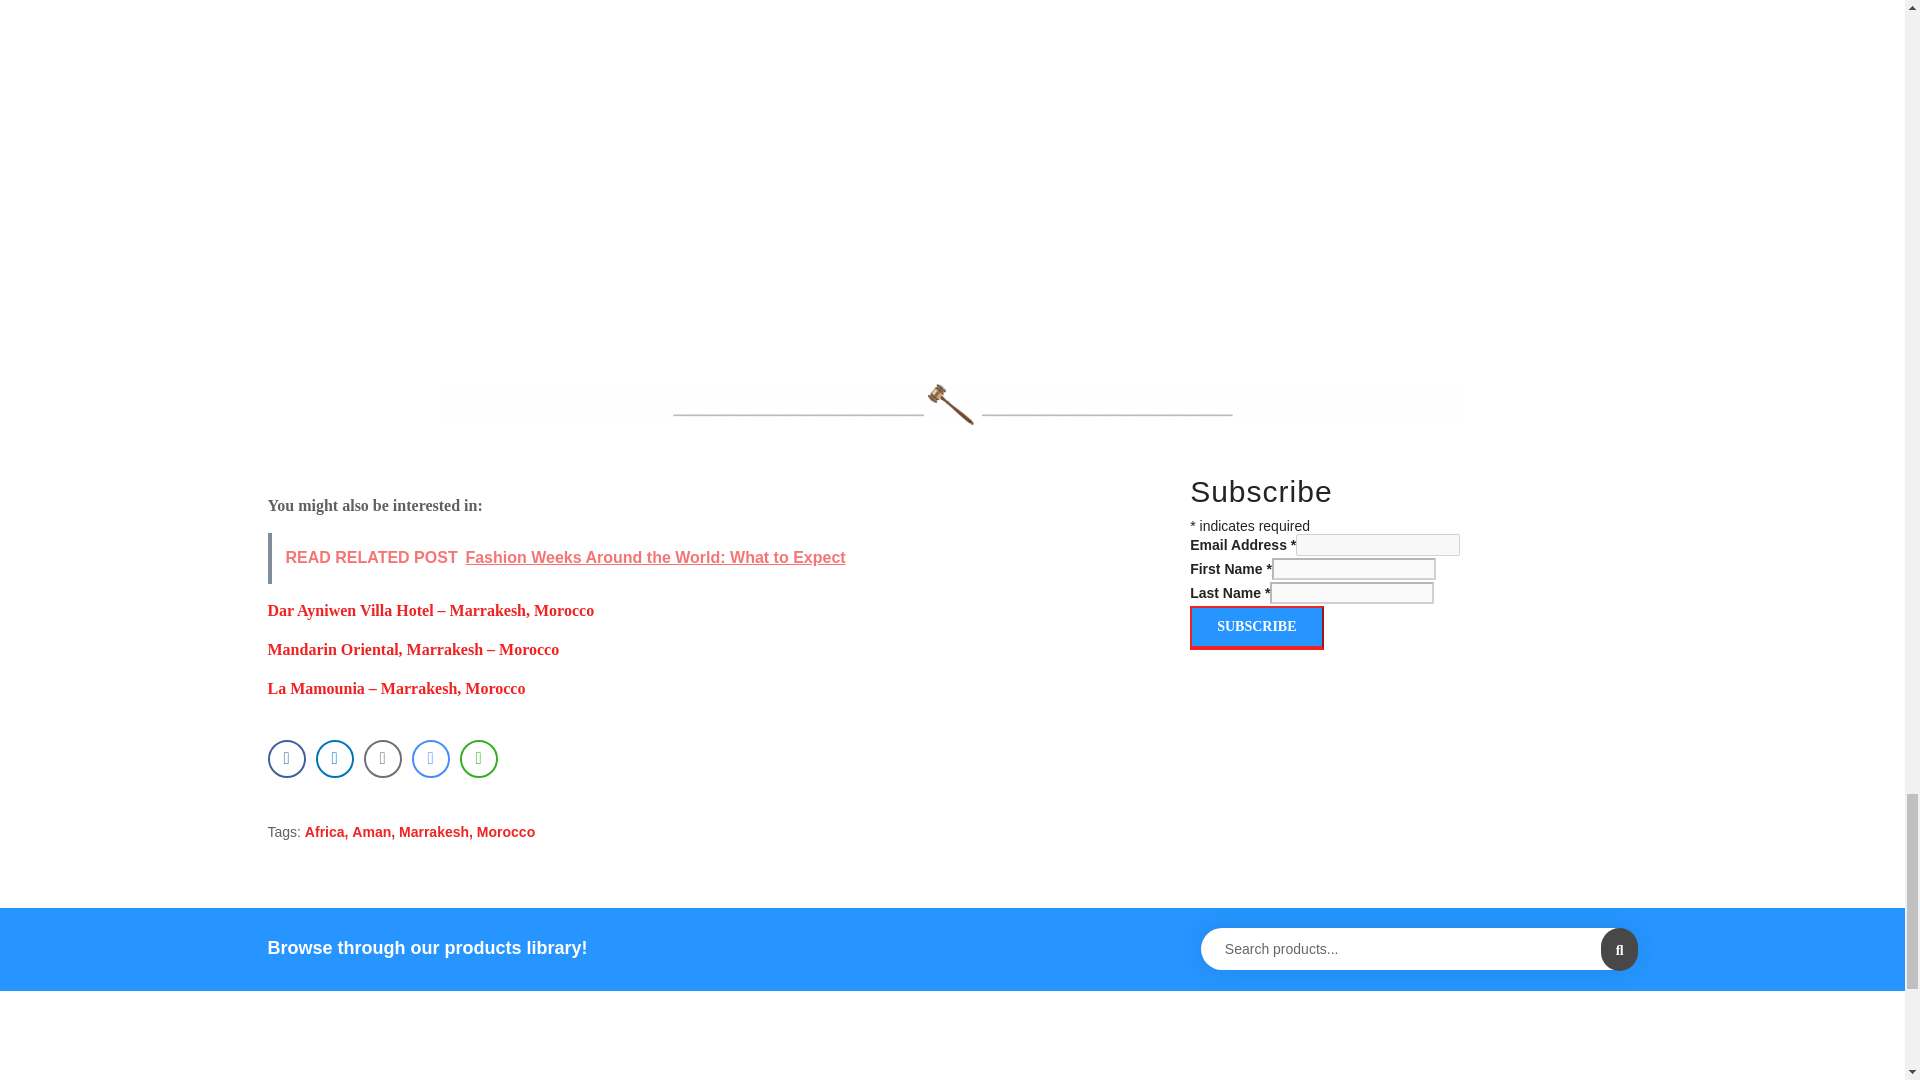 This screenshot has width=1920, height=1080. I want to click on Subscribe, so click(1256, 628).